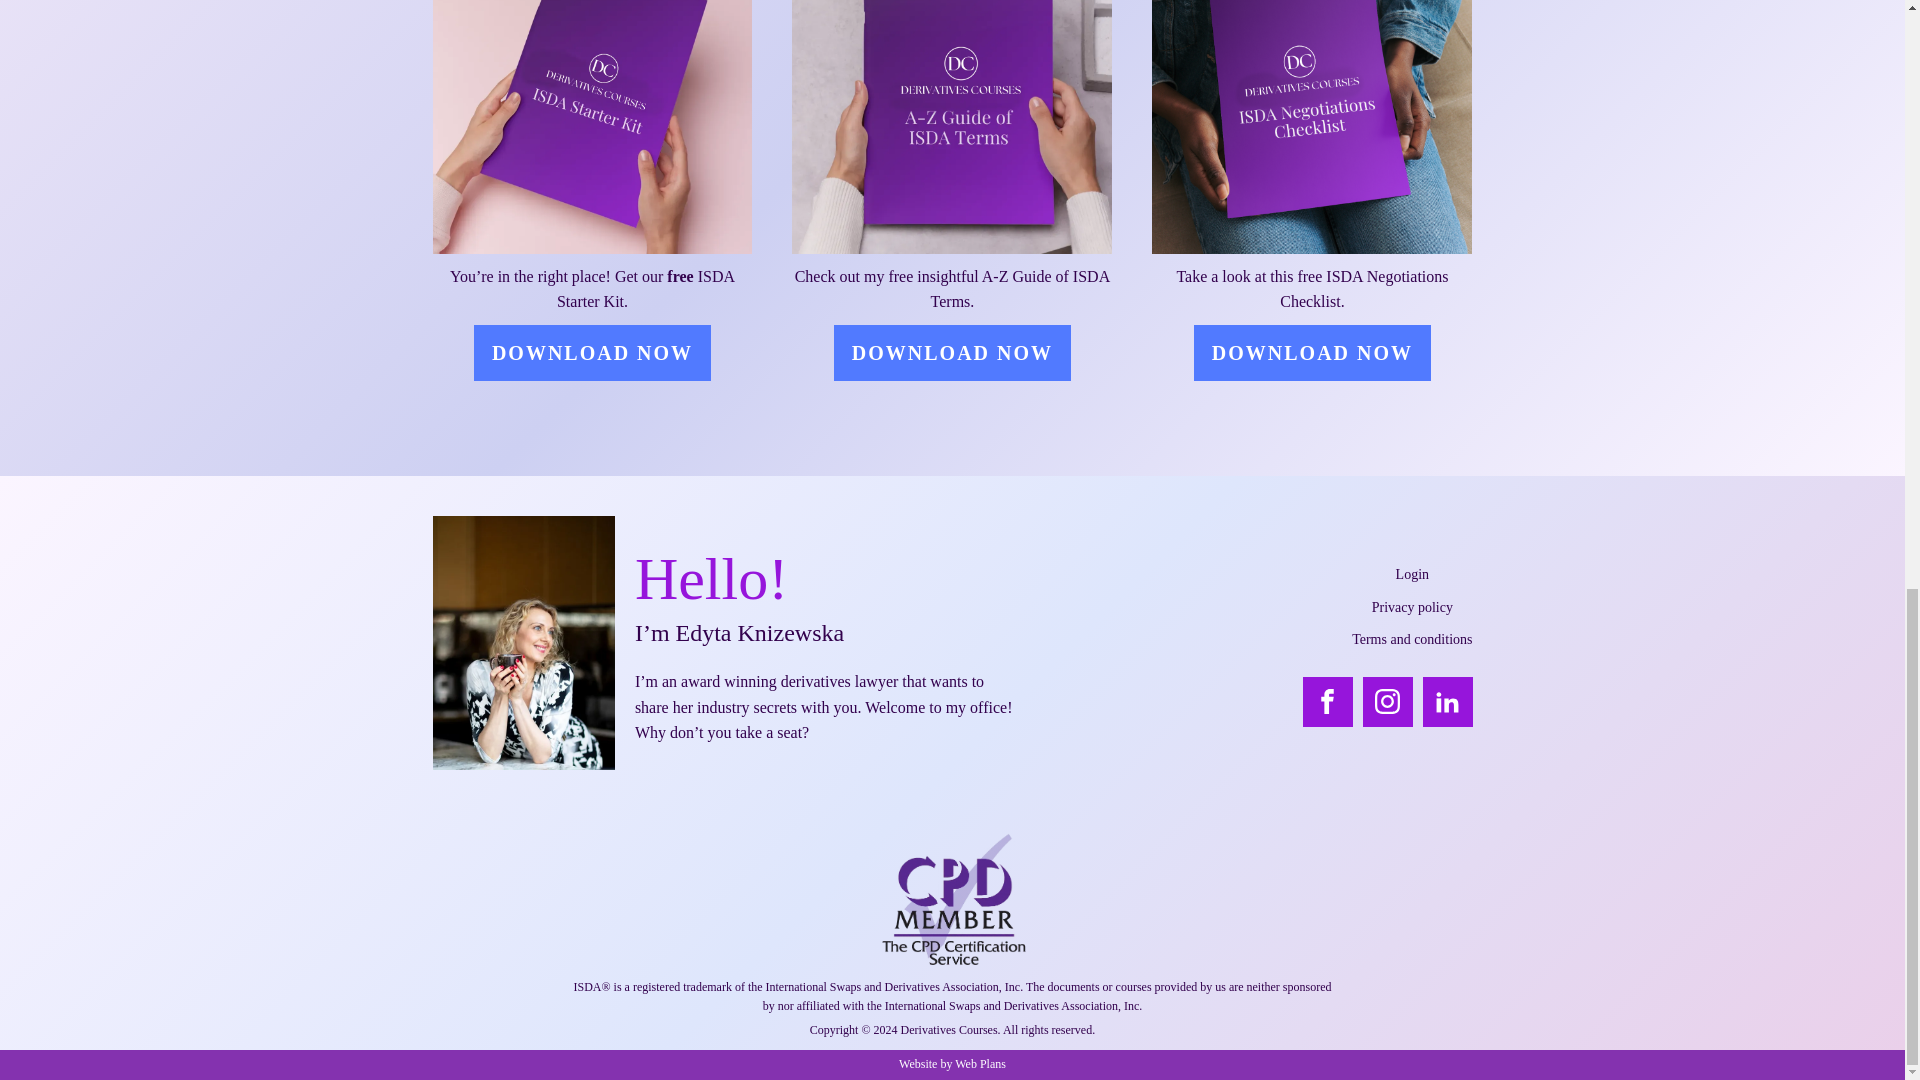 The image size is (1920, 1080). What do you see at coordinates (952, 1064) in the screenshot?
I see `Website by Web Plans` at bounding box center [952, 1064].